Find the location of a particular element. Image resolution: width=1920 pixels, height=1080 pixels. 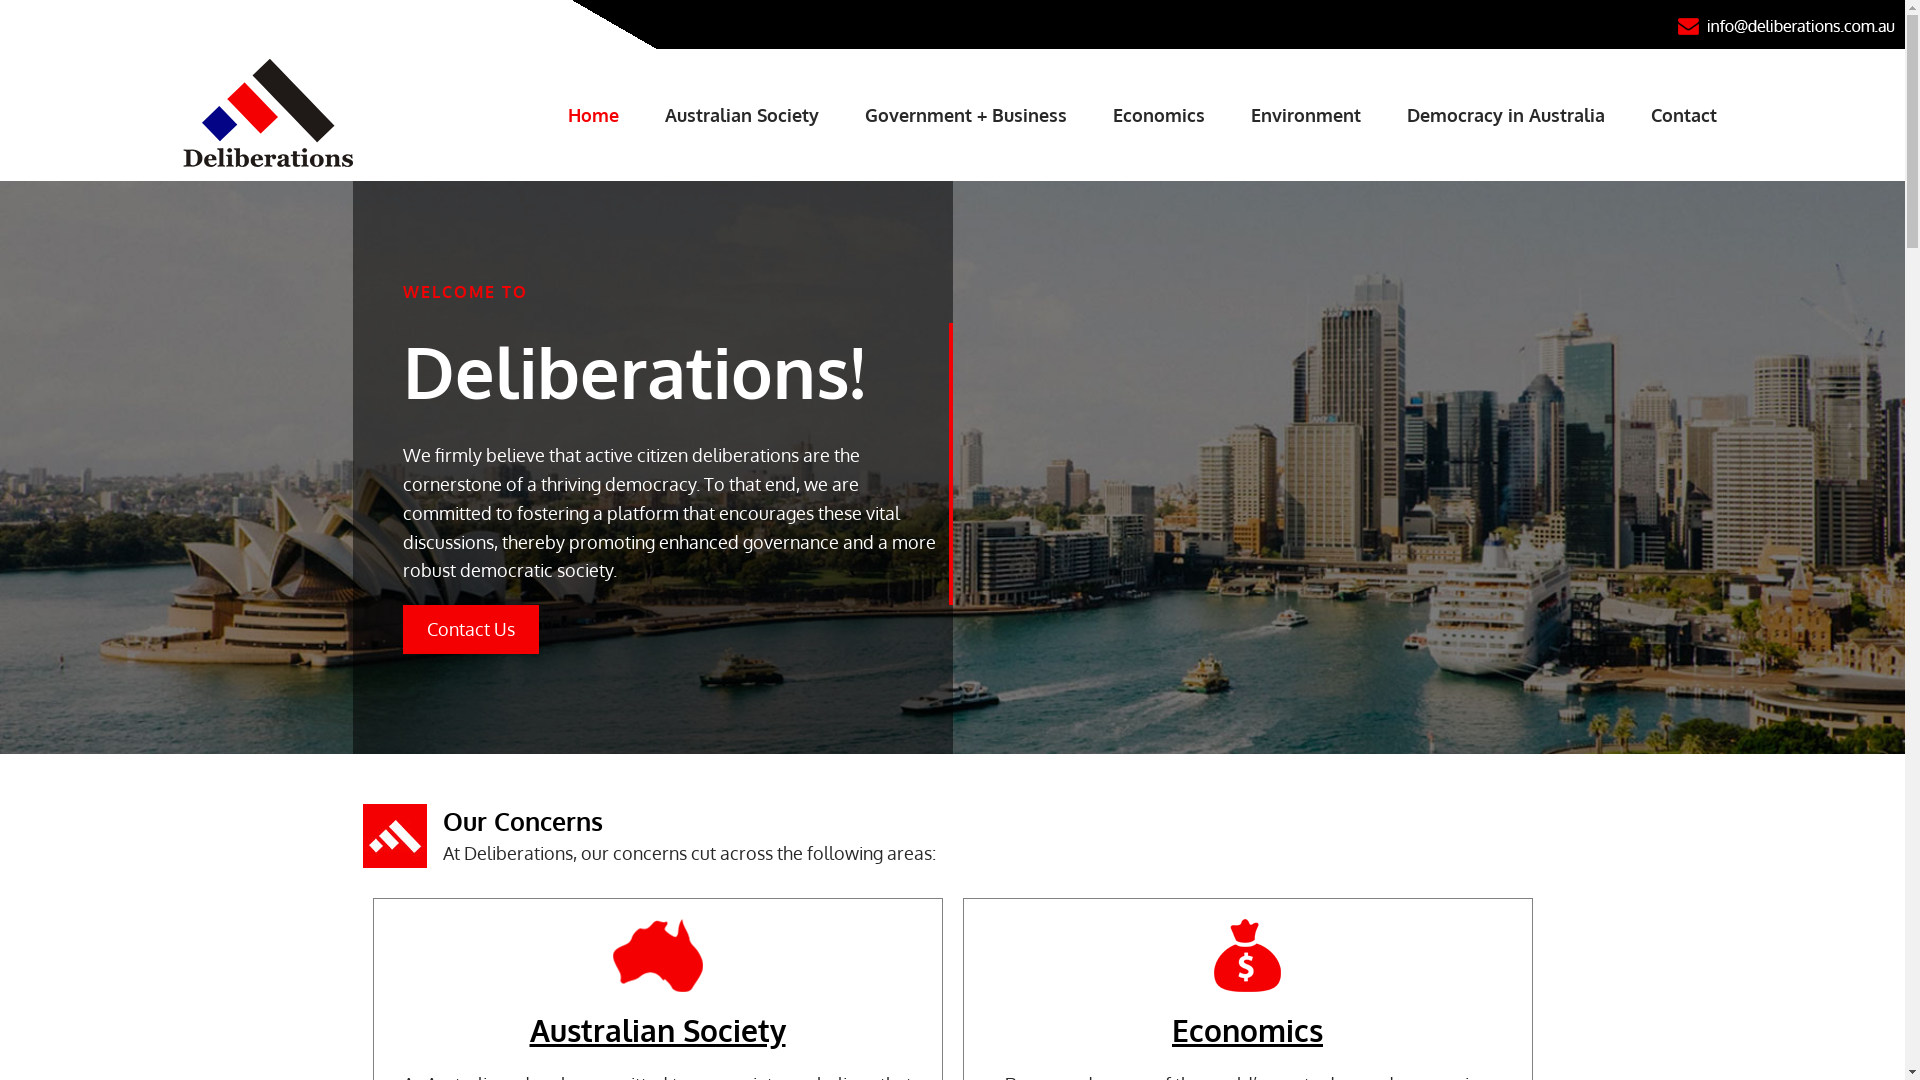

Home is located at coordinates (594, 115).